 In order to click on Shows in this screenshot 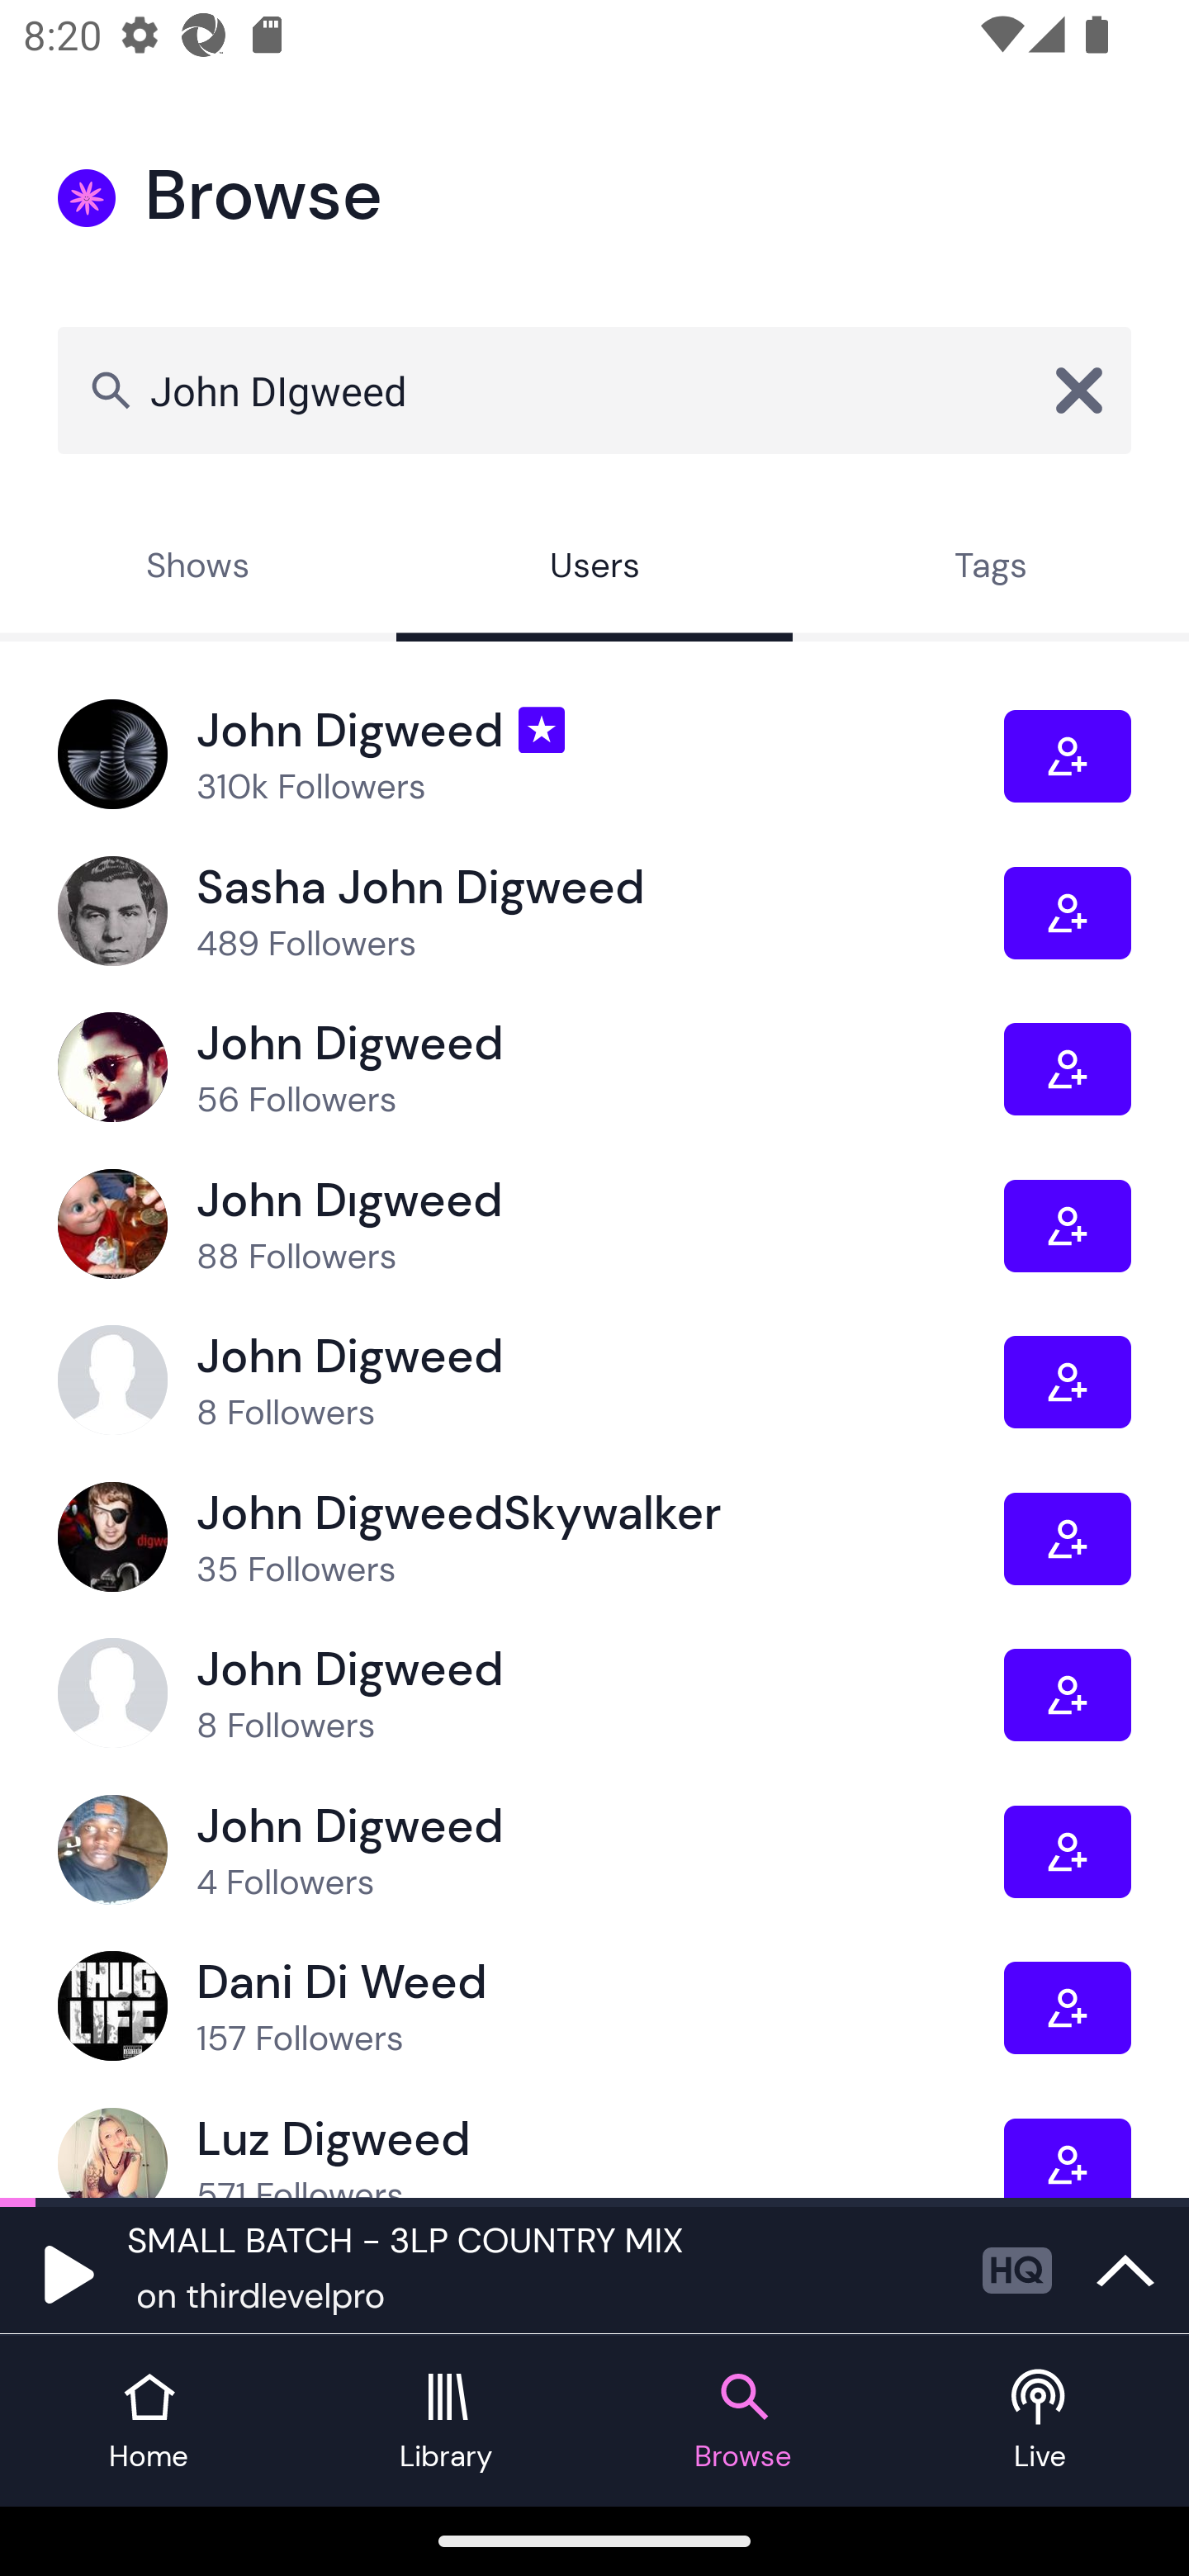, I will do `click(198, 569)`.